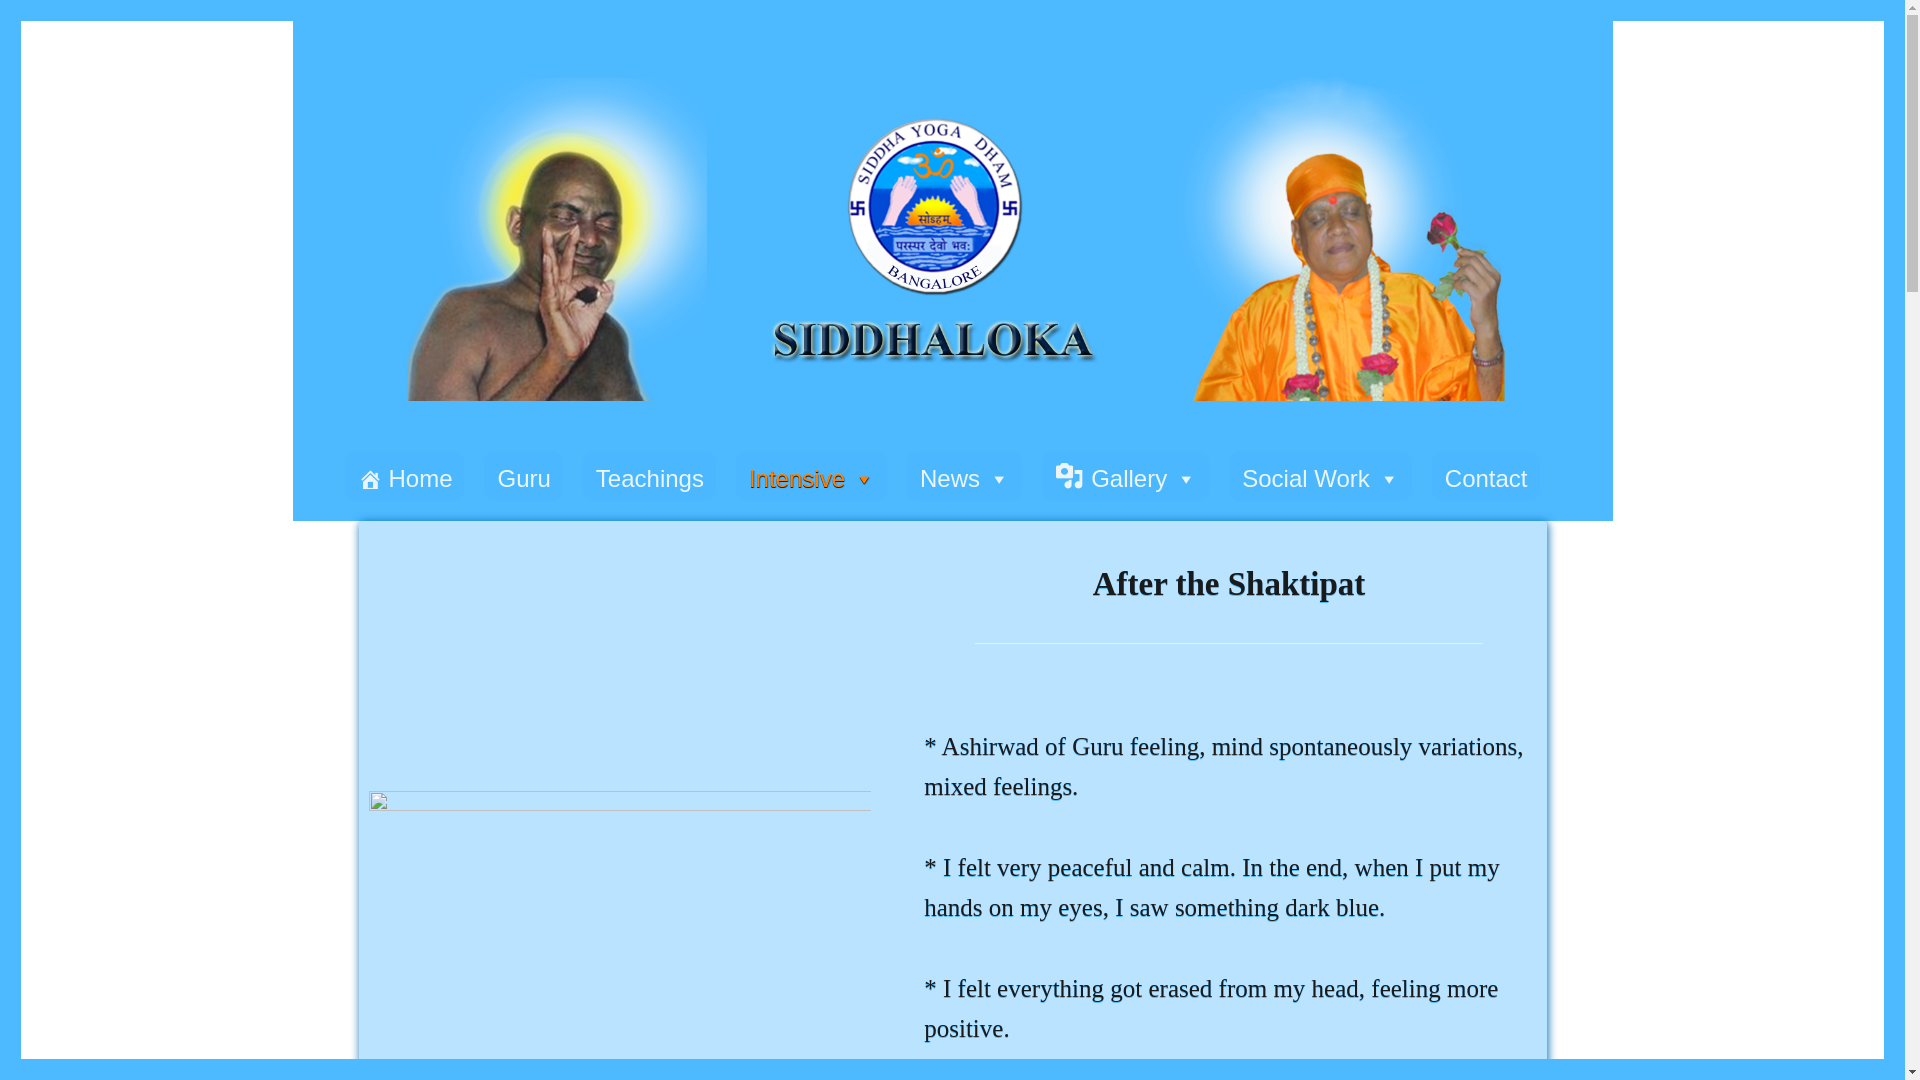  What do you see at coordinates (1320, 476) in the screenshot?
I see `Social Work` at bounding box center [1320, 476].